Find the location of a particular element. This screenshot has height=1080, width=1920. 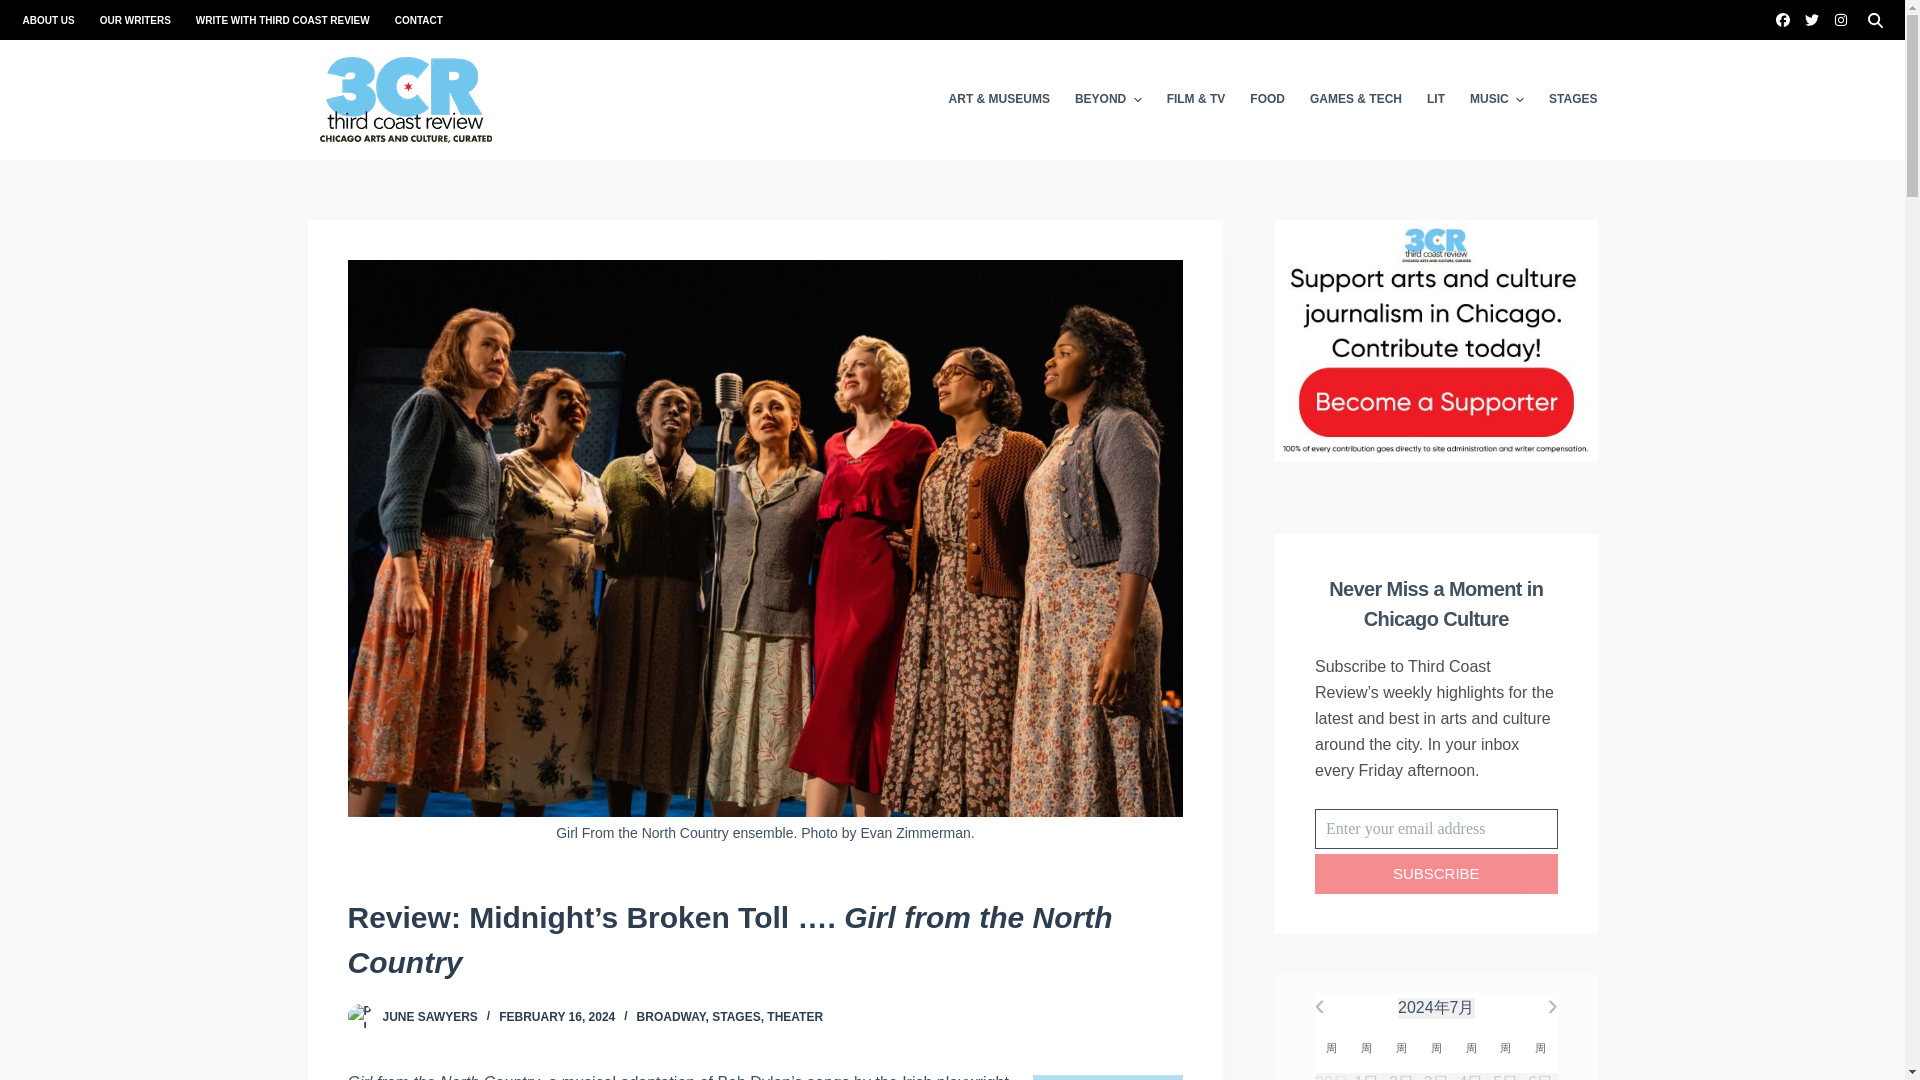

BEYOND is located at coordinates (1107, 99).